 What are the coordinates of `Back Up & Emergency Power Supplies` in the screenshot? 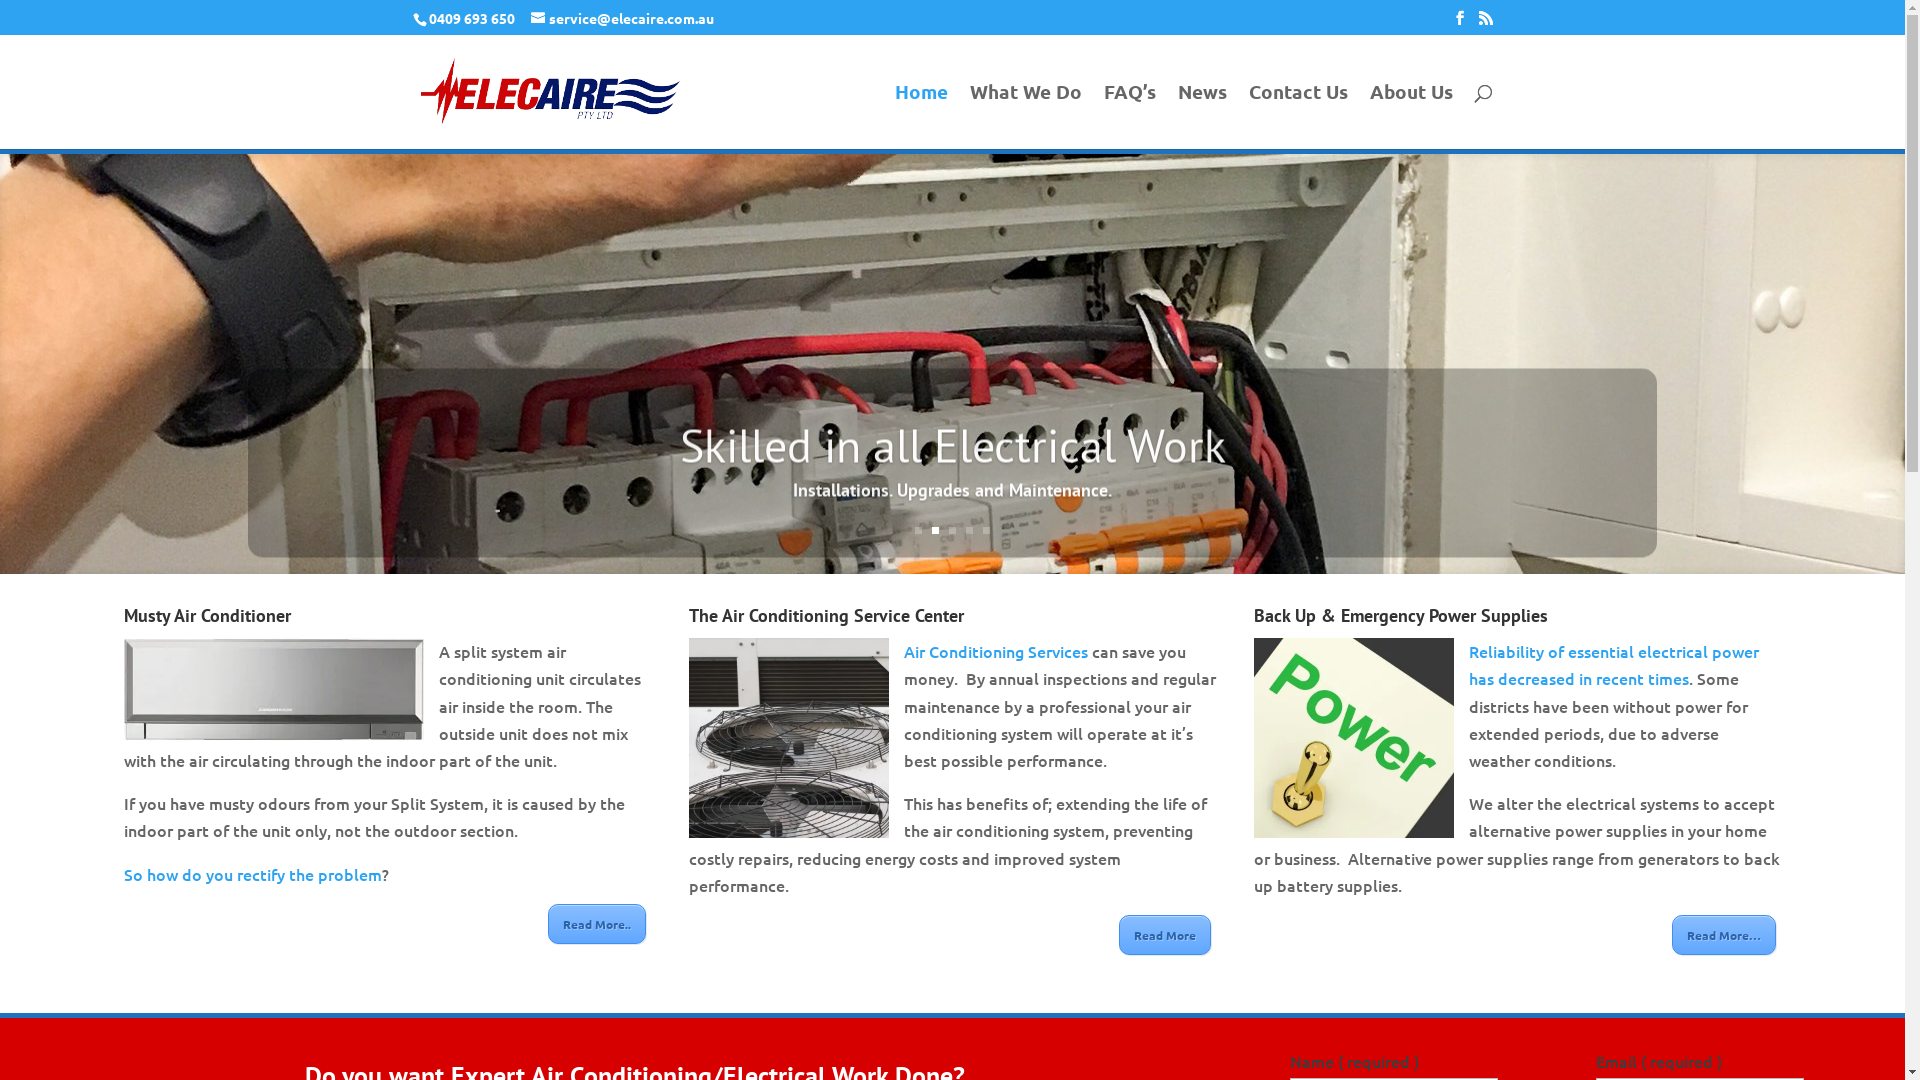 It's located at (1401, 616).